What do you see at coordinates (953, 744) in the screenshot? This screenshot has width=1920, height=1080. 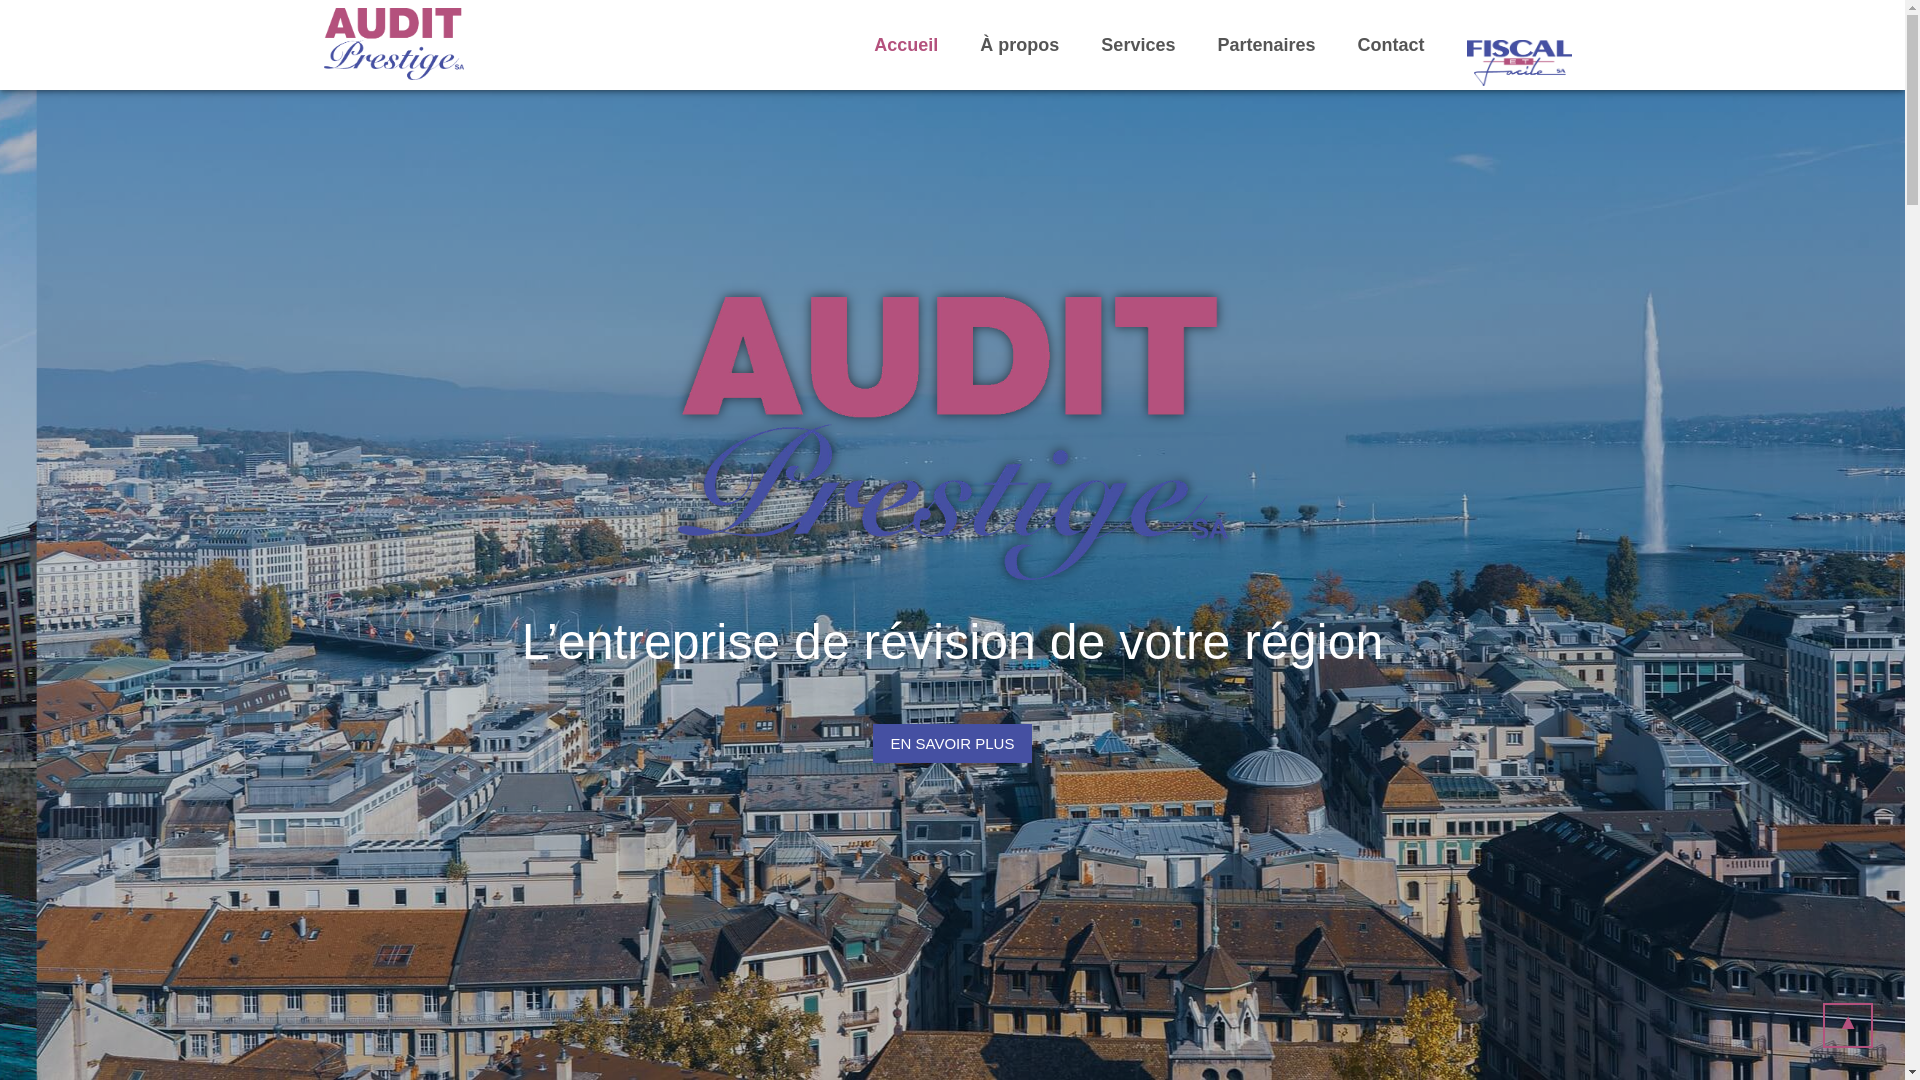 I see `EN SAVOIR PLUS` at bounding box center [953, 744].